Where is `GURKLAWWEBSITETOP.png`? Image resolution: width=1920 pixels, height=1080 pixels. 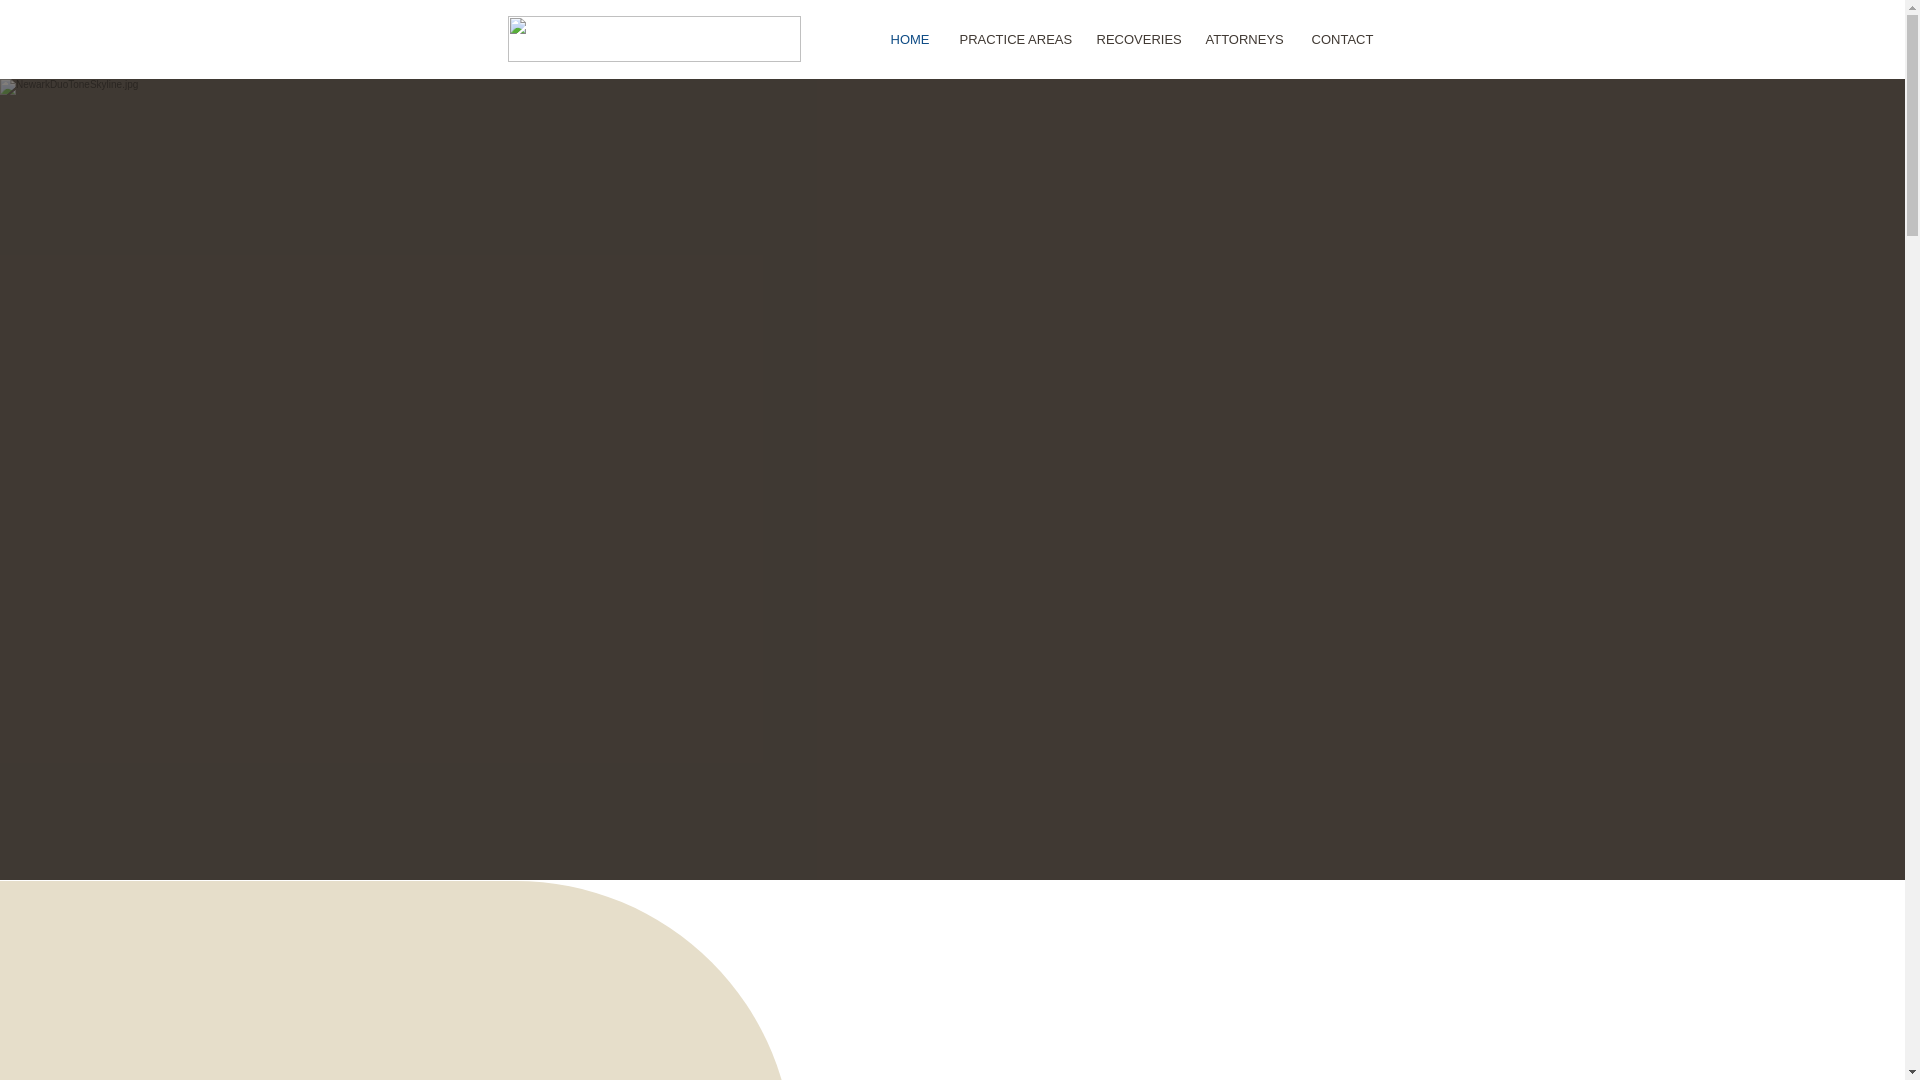 GURKLAWWEBSITETOP.png is located at coordinates (654, 38).